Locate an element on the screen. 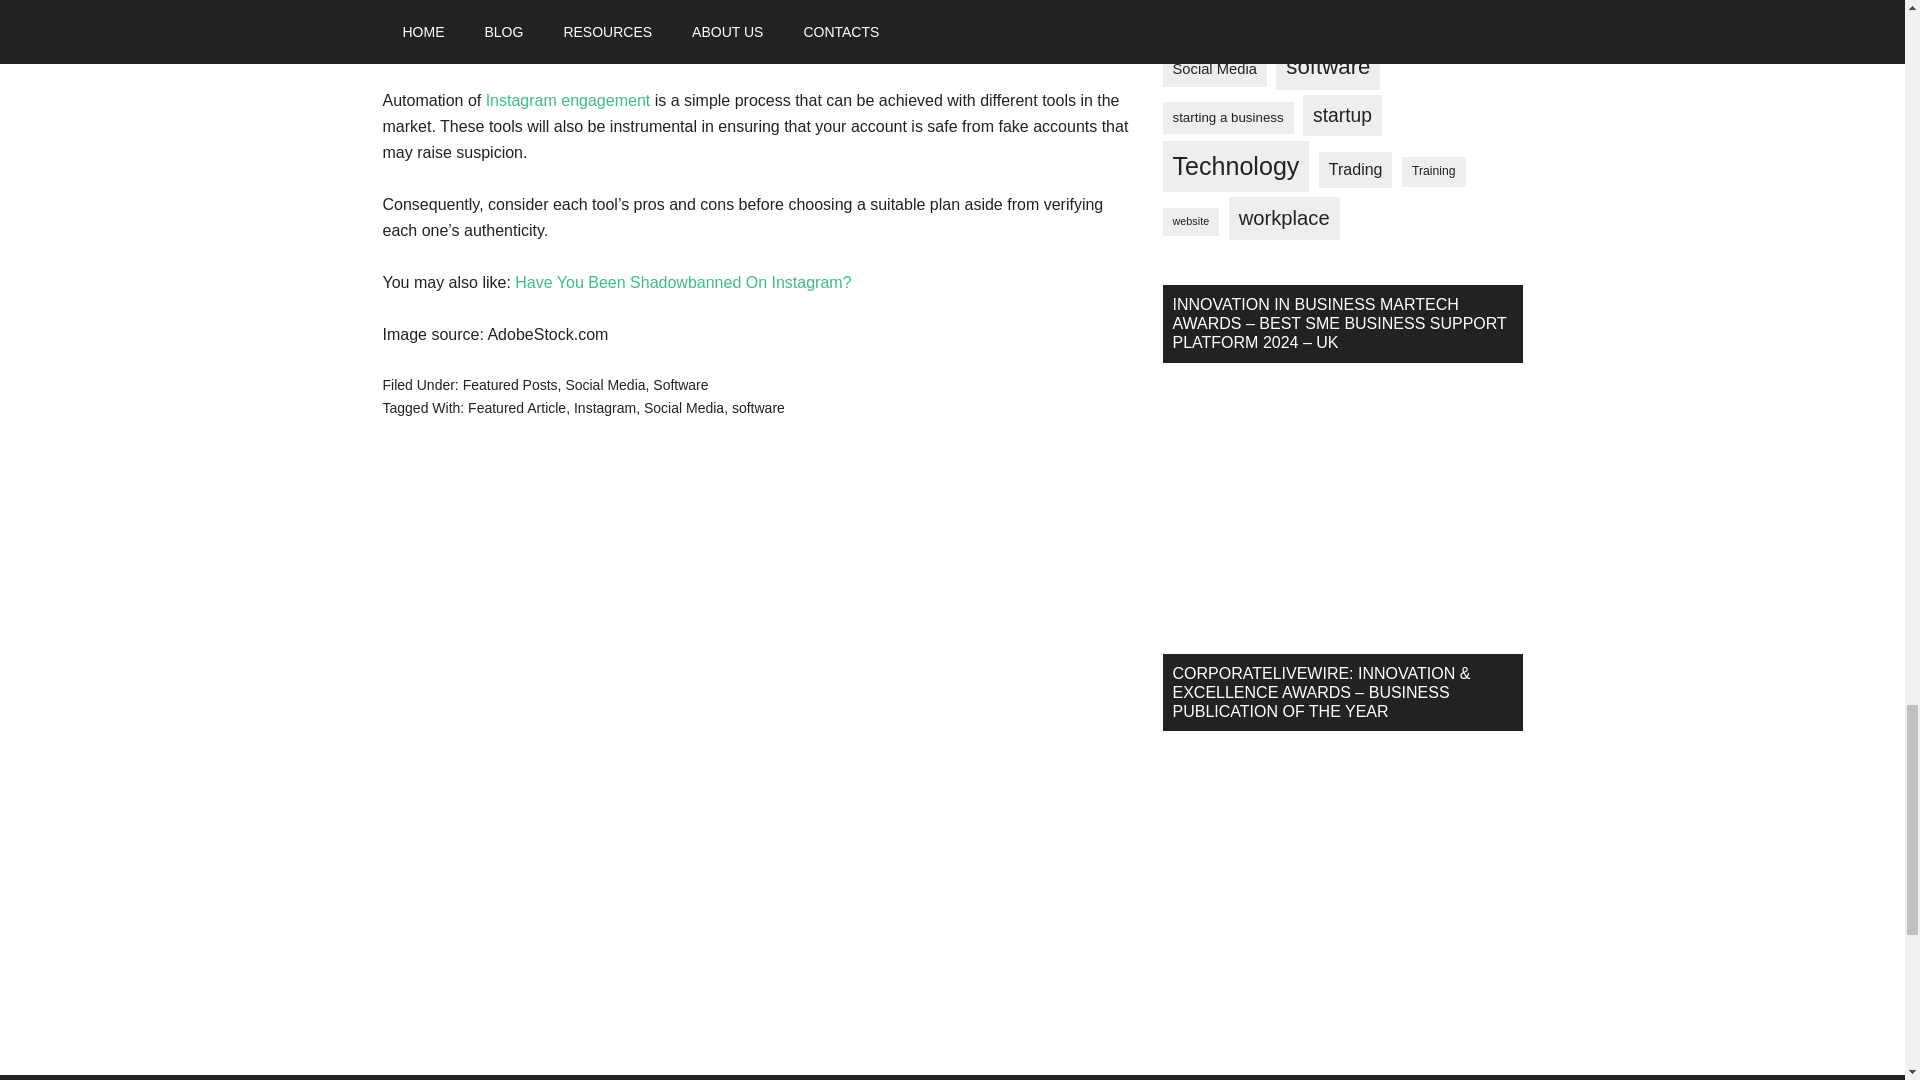  Featured Posts is located at coordinates (510, 384).